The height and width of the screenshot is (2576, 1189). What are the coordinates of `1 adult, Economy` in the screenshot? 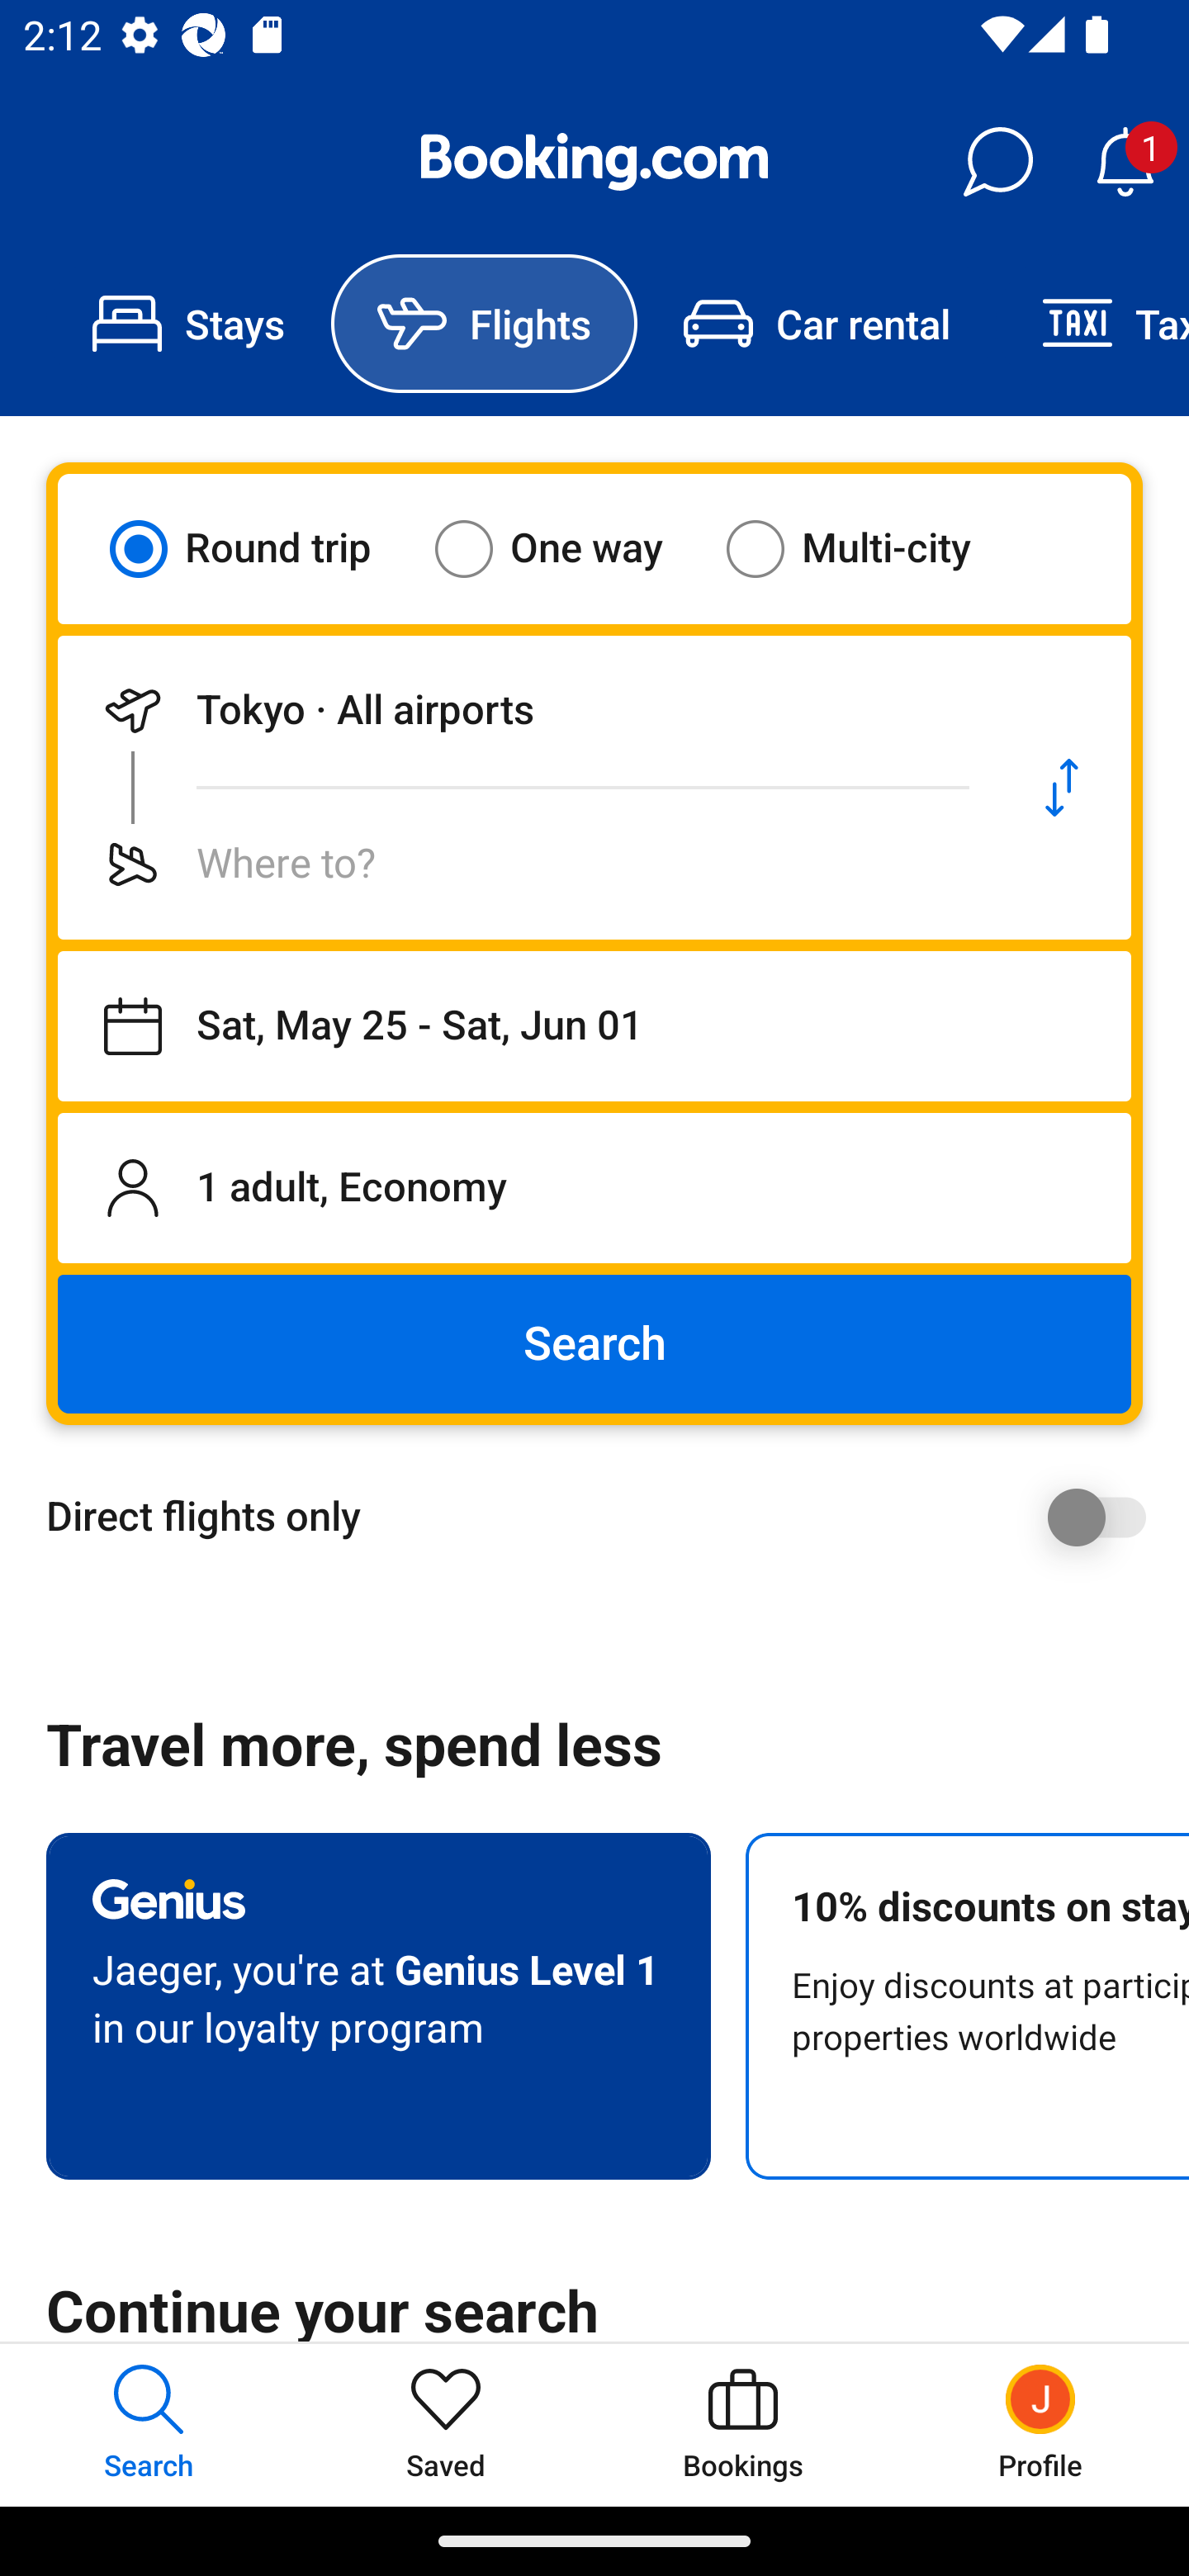 It's located at (594, 1187).